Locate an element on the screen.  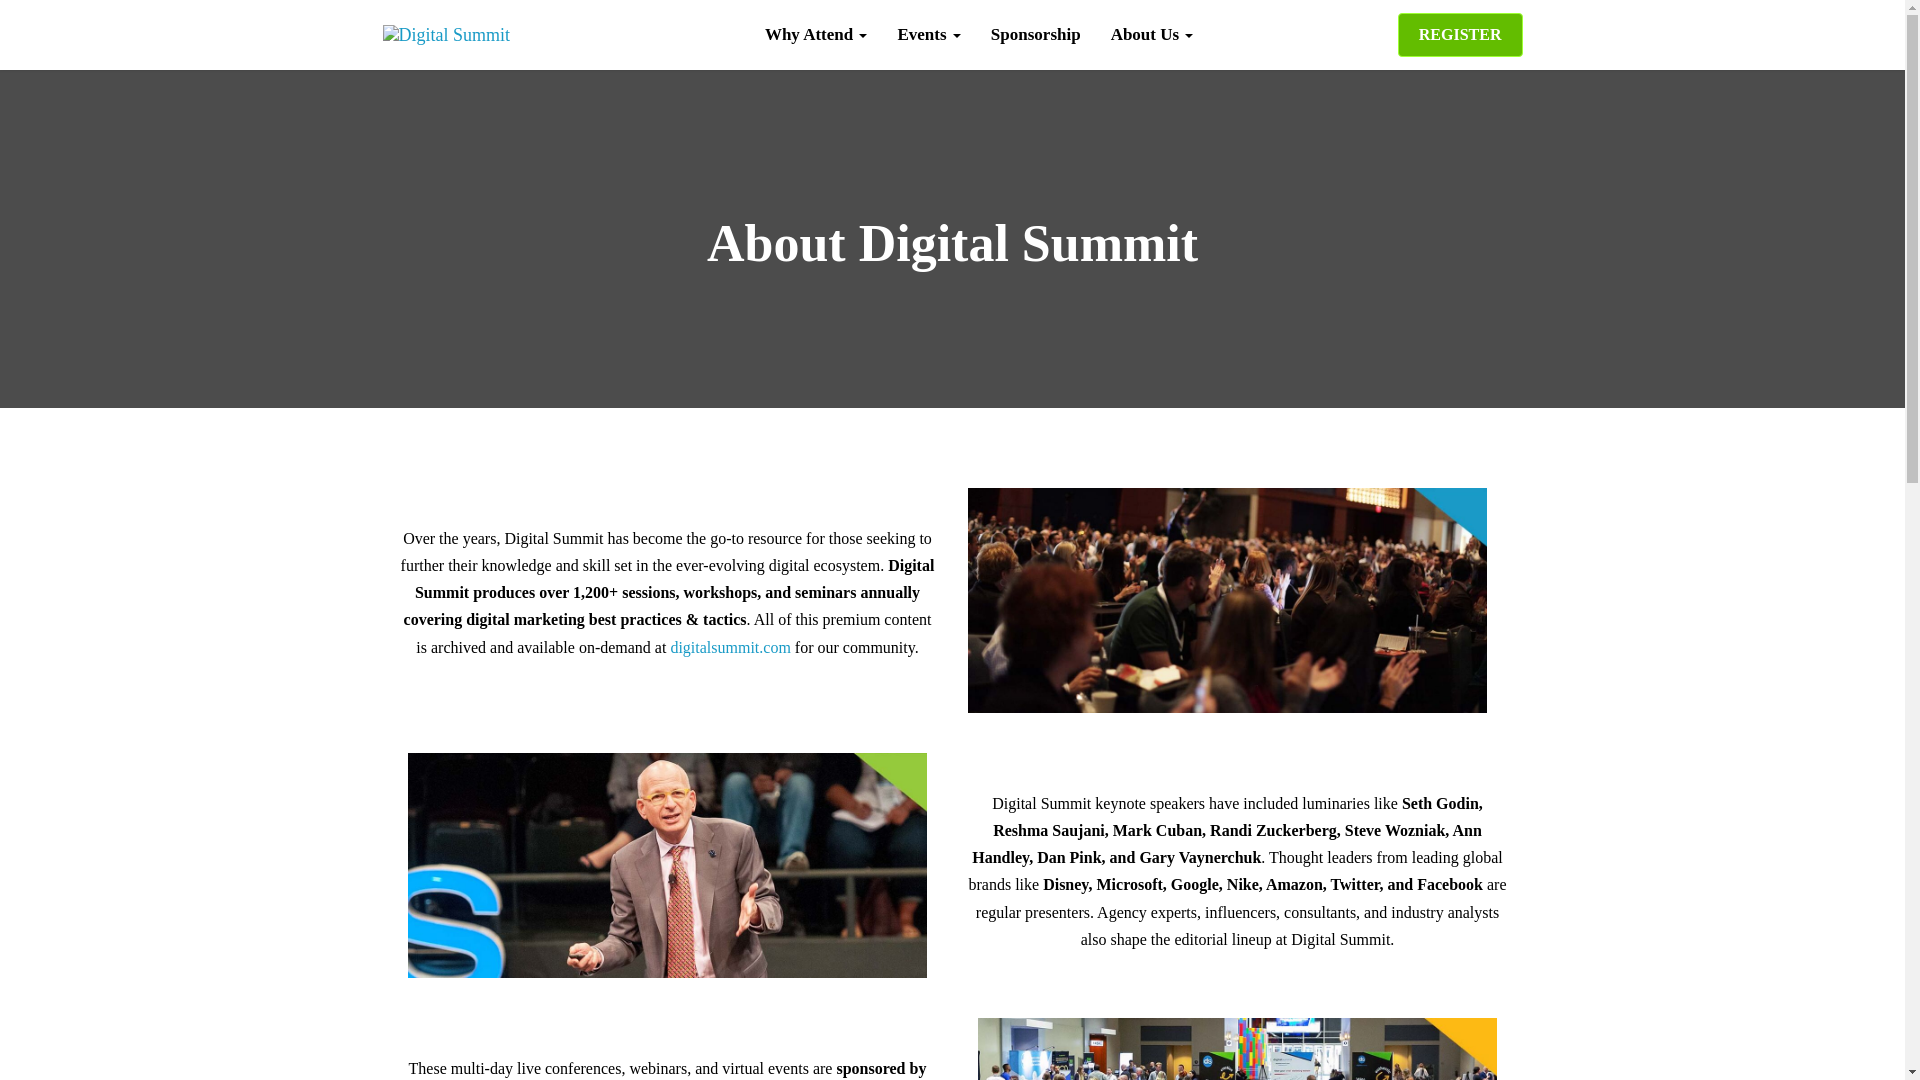
Events is located at coordinates (928, 34).